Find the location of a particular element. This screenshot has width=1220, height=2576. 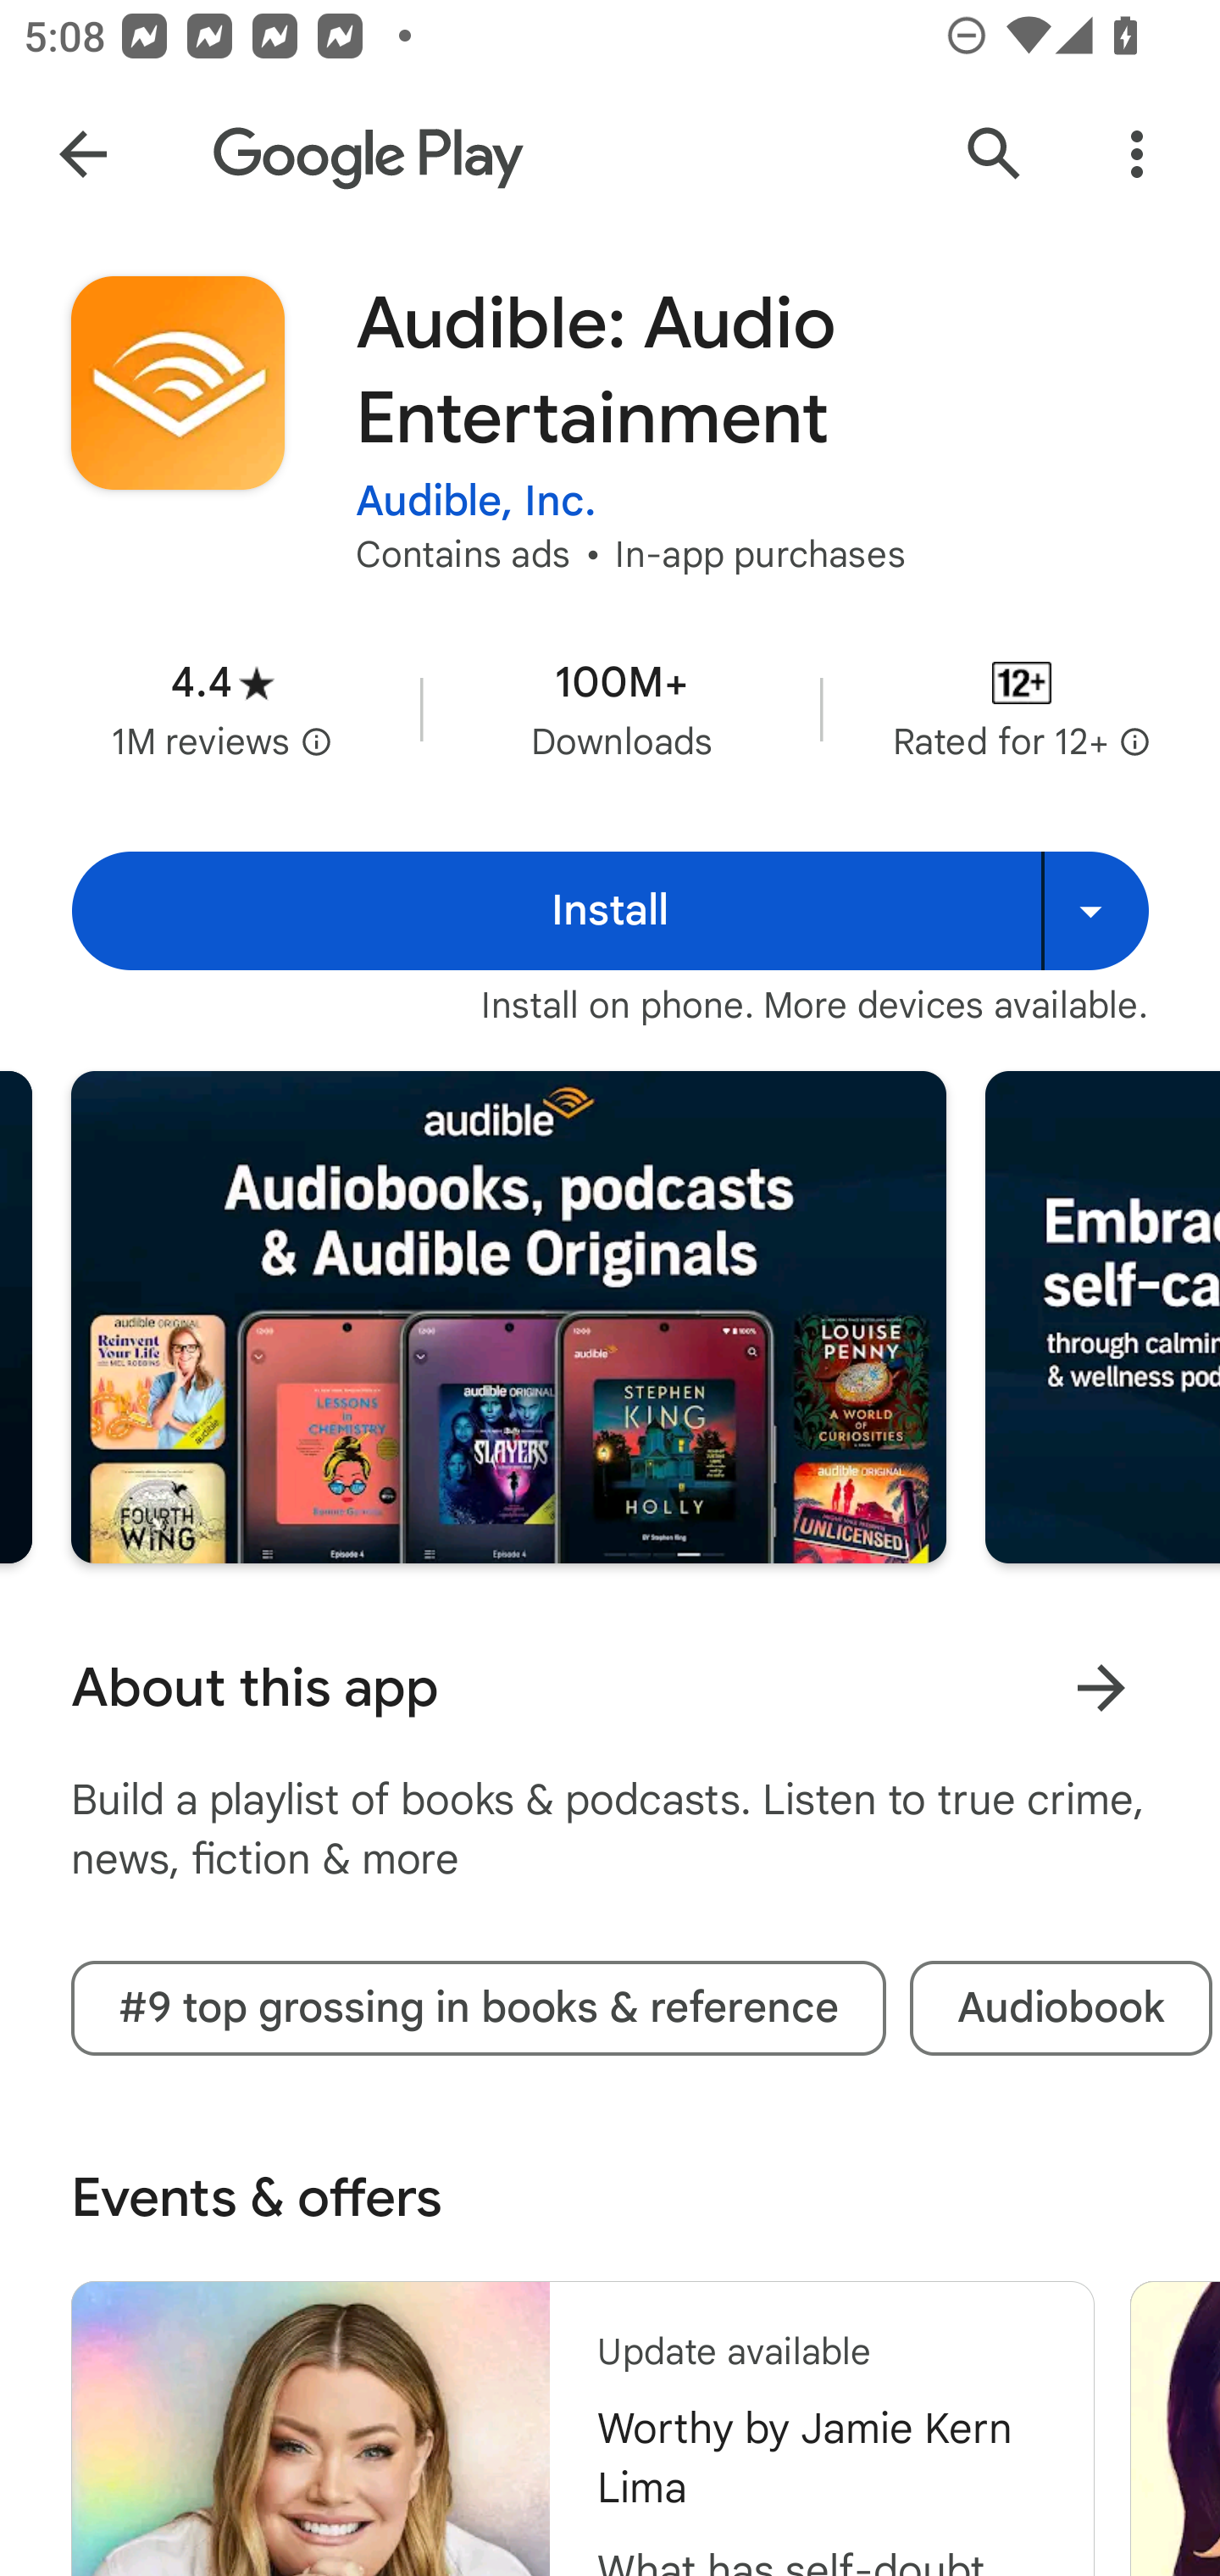

Audiobook tag is located at coordinates (1061, 2008).